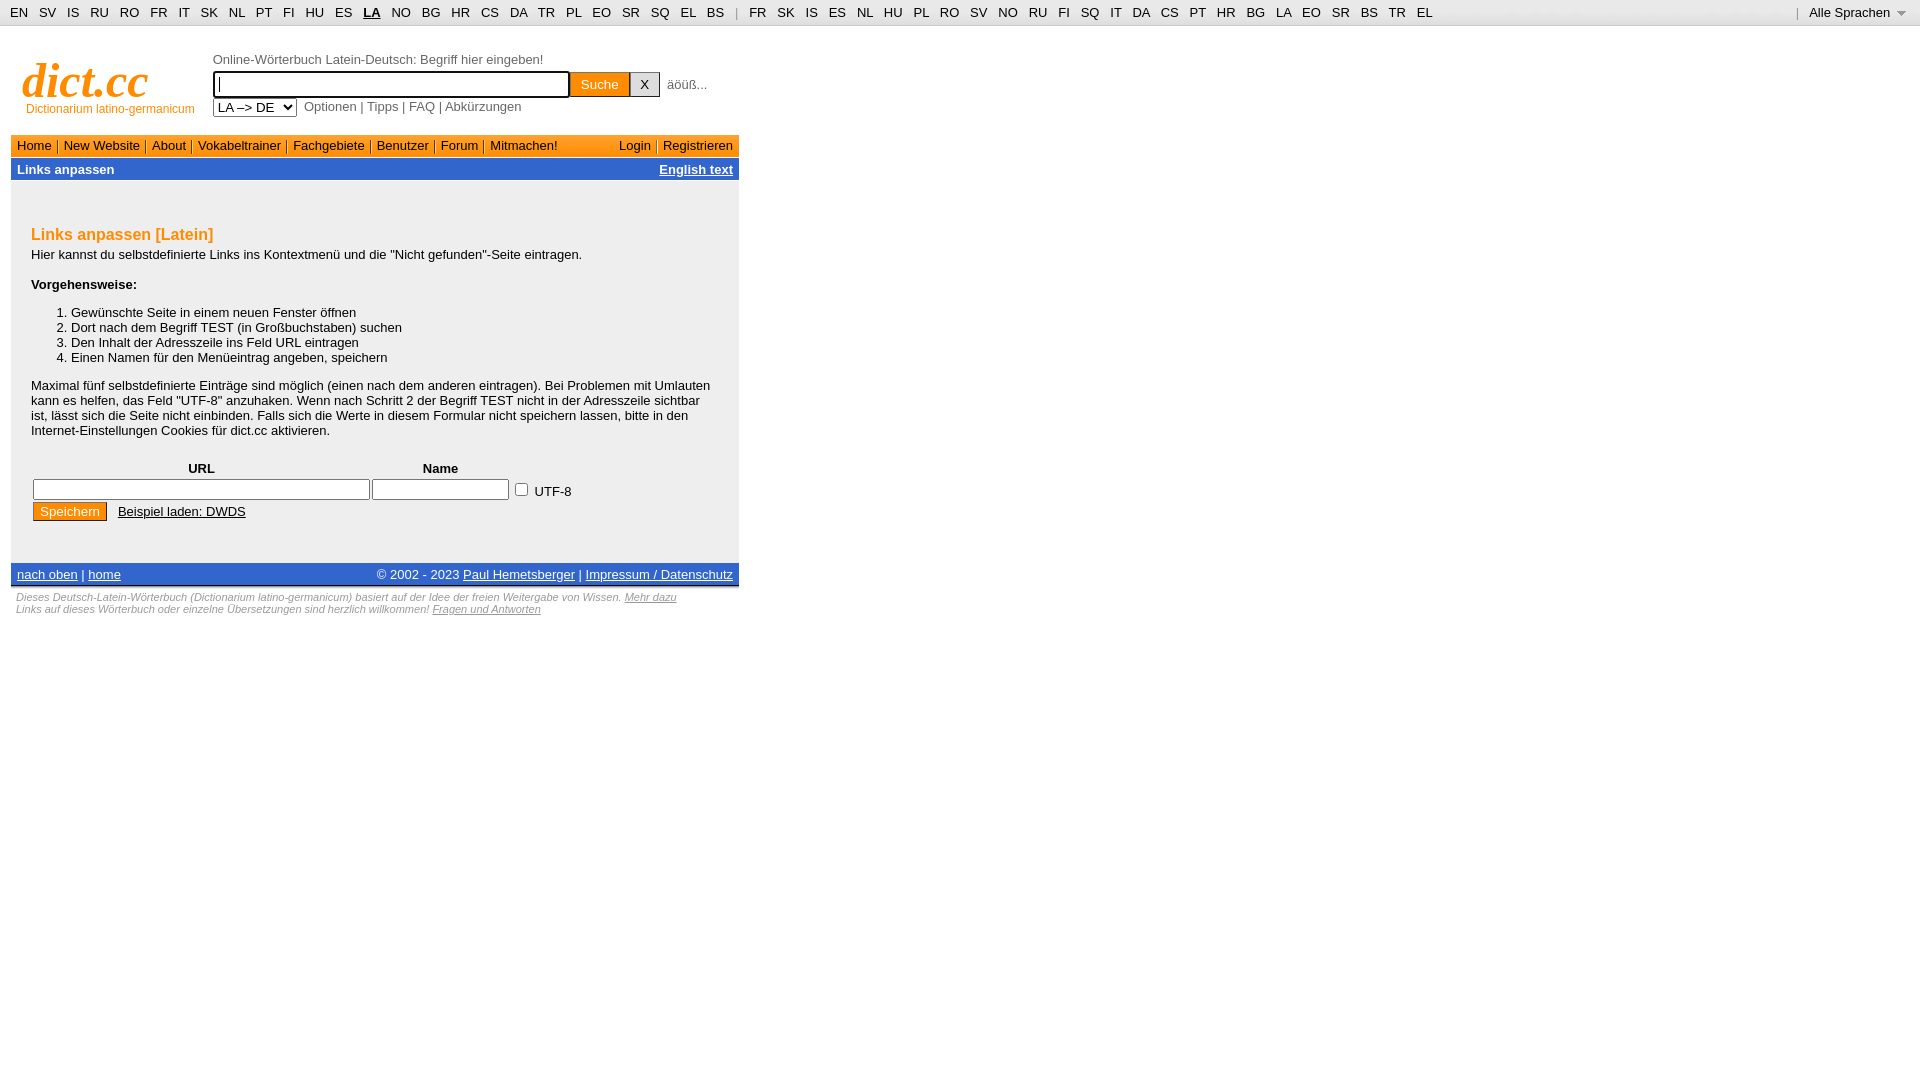 The height and width of the screenshot is (1080, 1920). I want to click on SQ, so click(1090, 12).